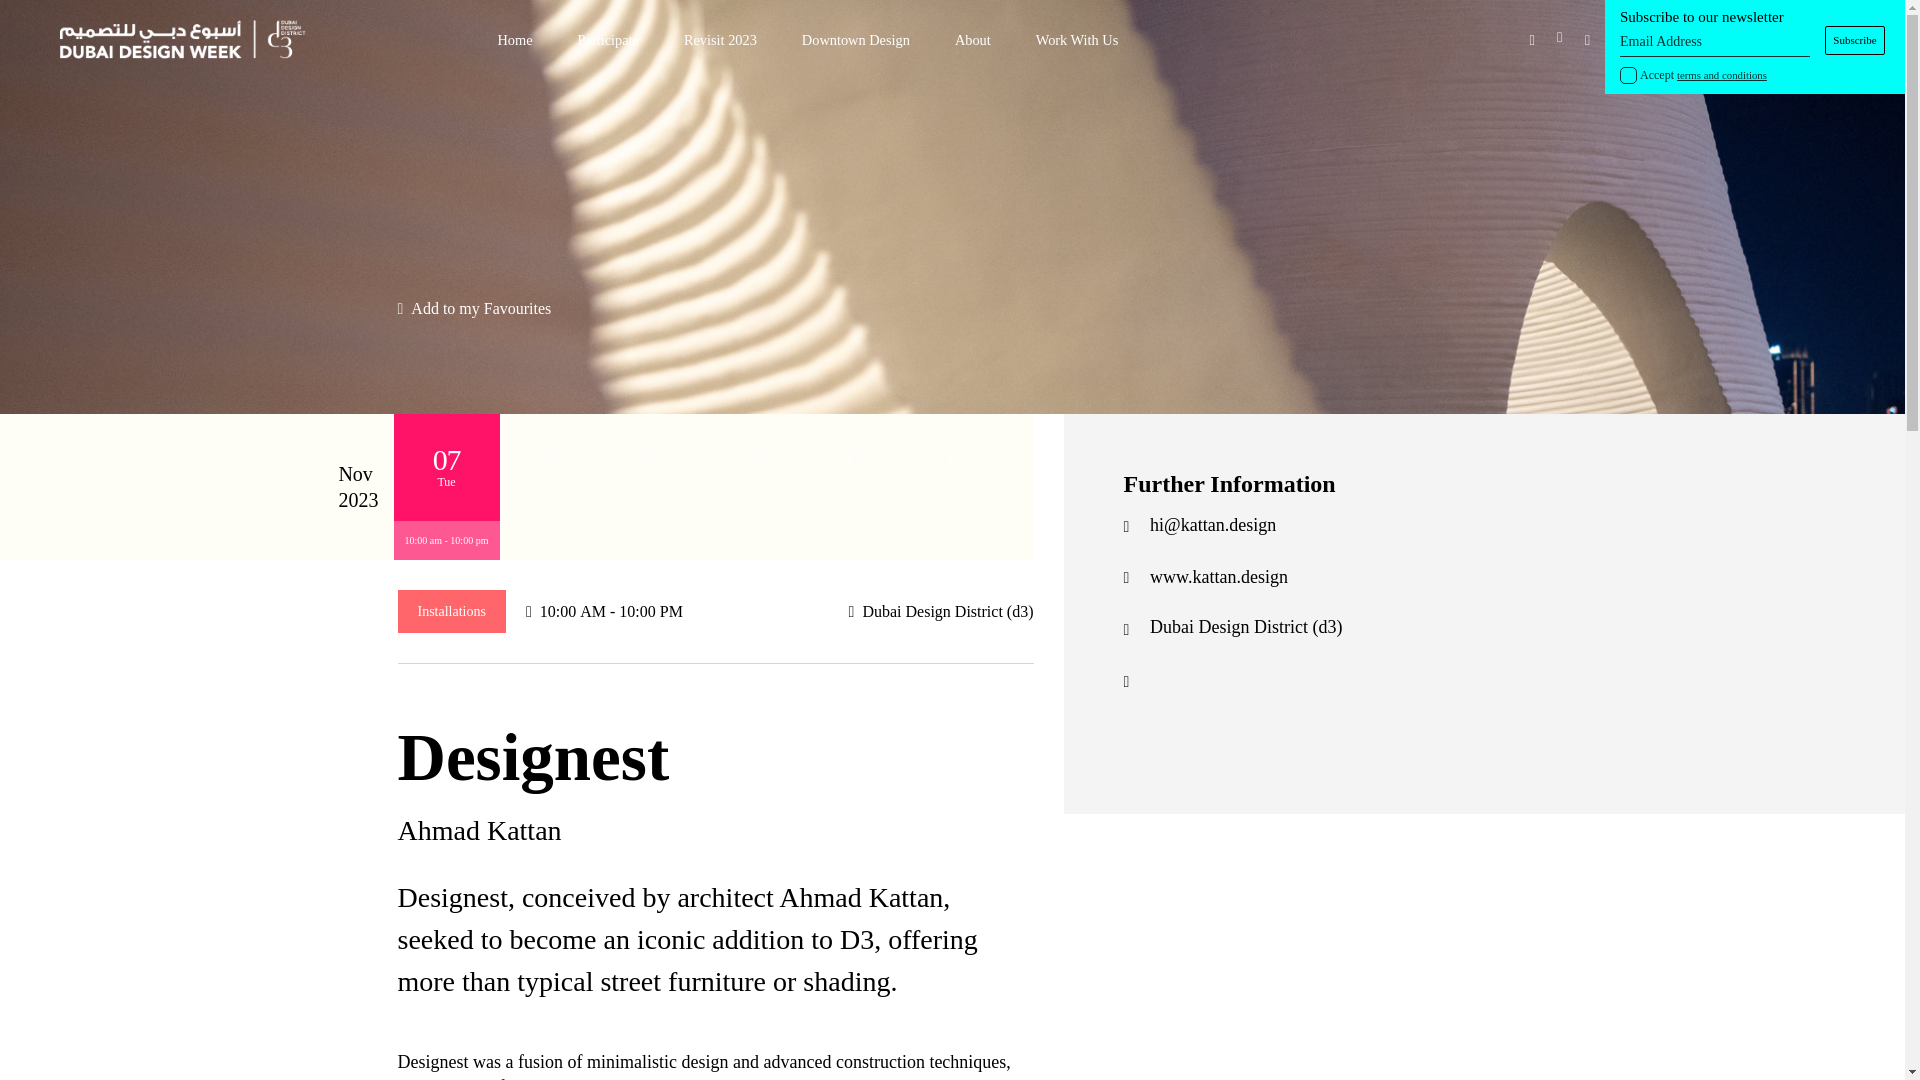 The width and height of the screenshot is (1920, 1080). Describe the element at coordinates (856, 40) in the screenshot. I see `Downtown Design` at that location.